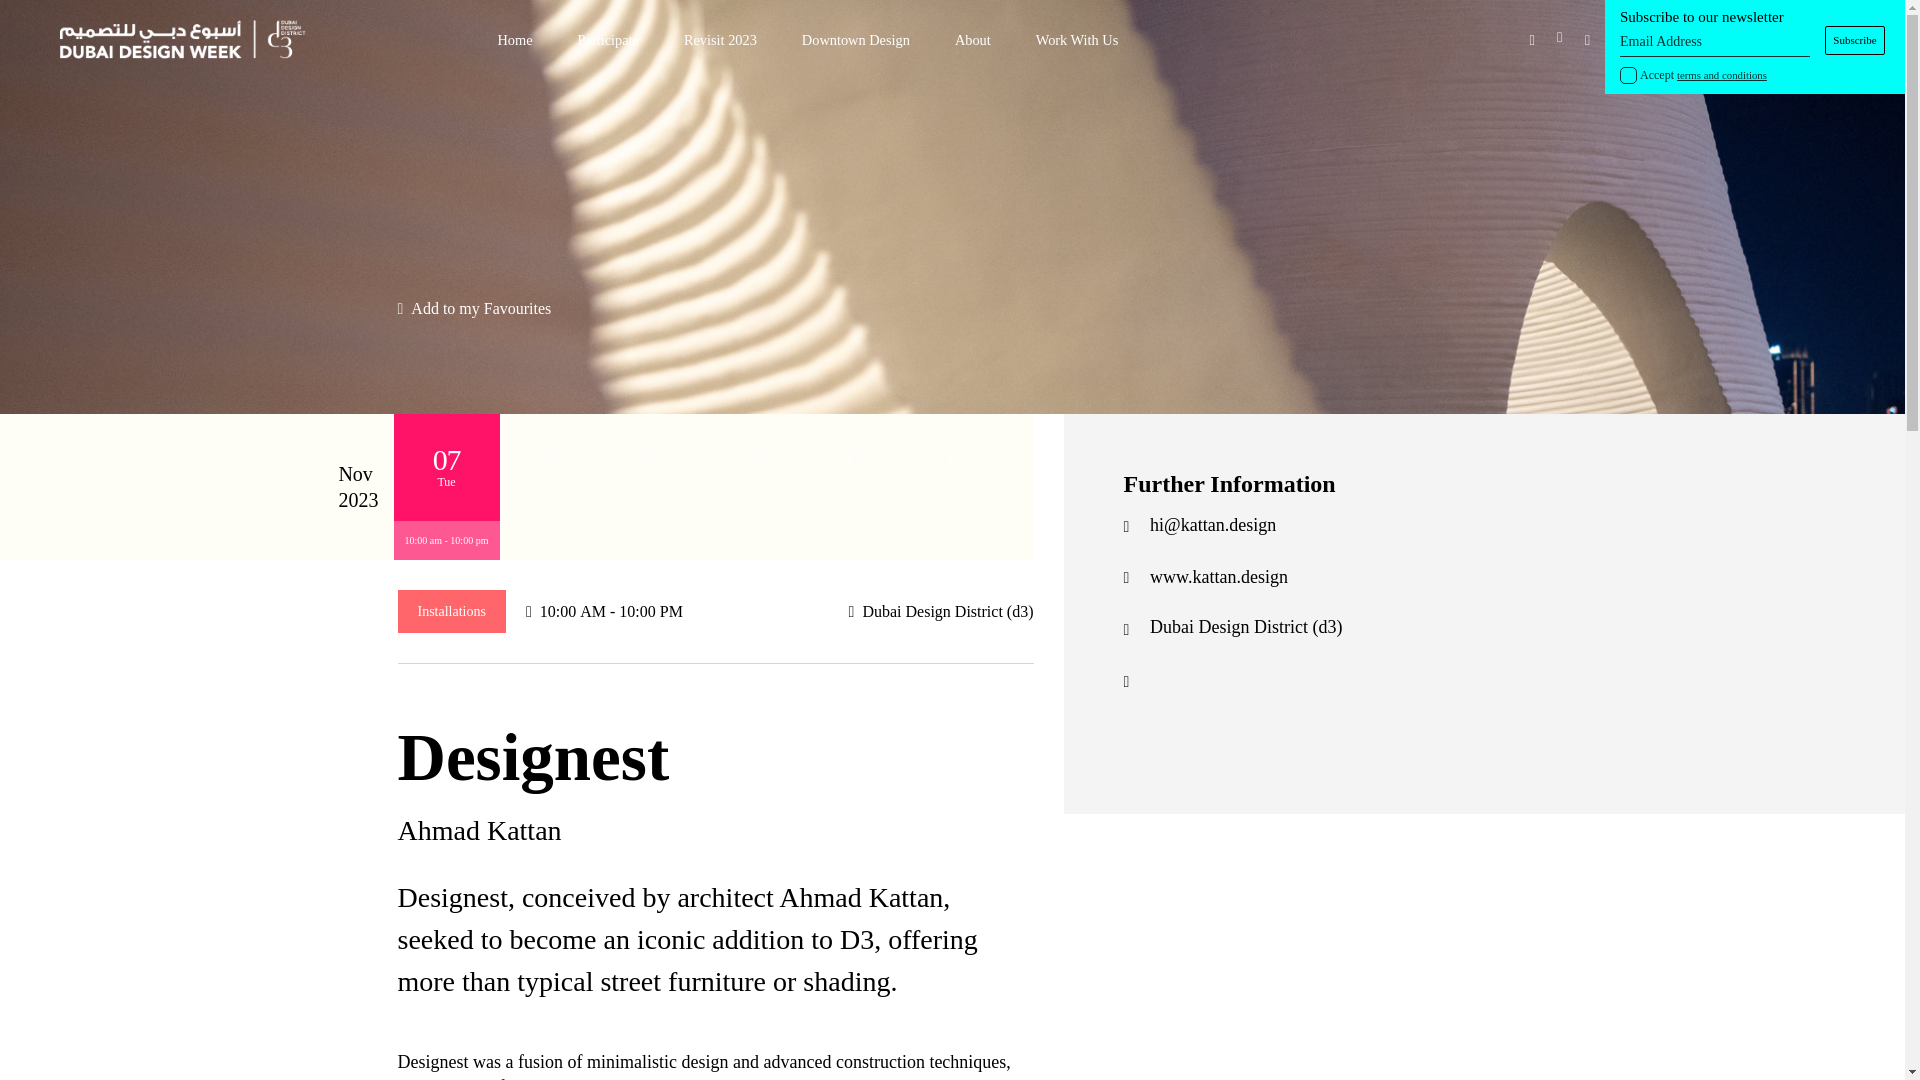 The width and height of the screenshot is (1920, 1080). Describe the element at coordinates (856, 40) in the screenshot. I see `Downtown Design` at that location.